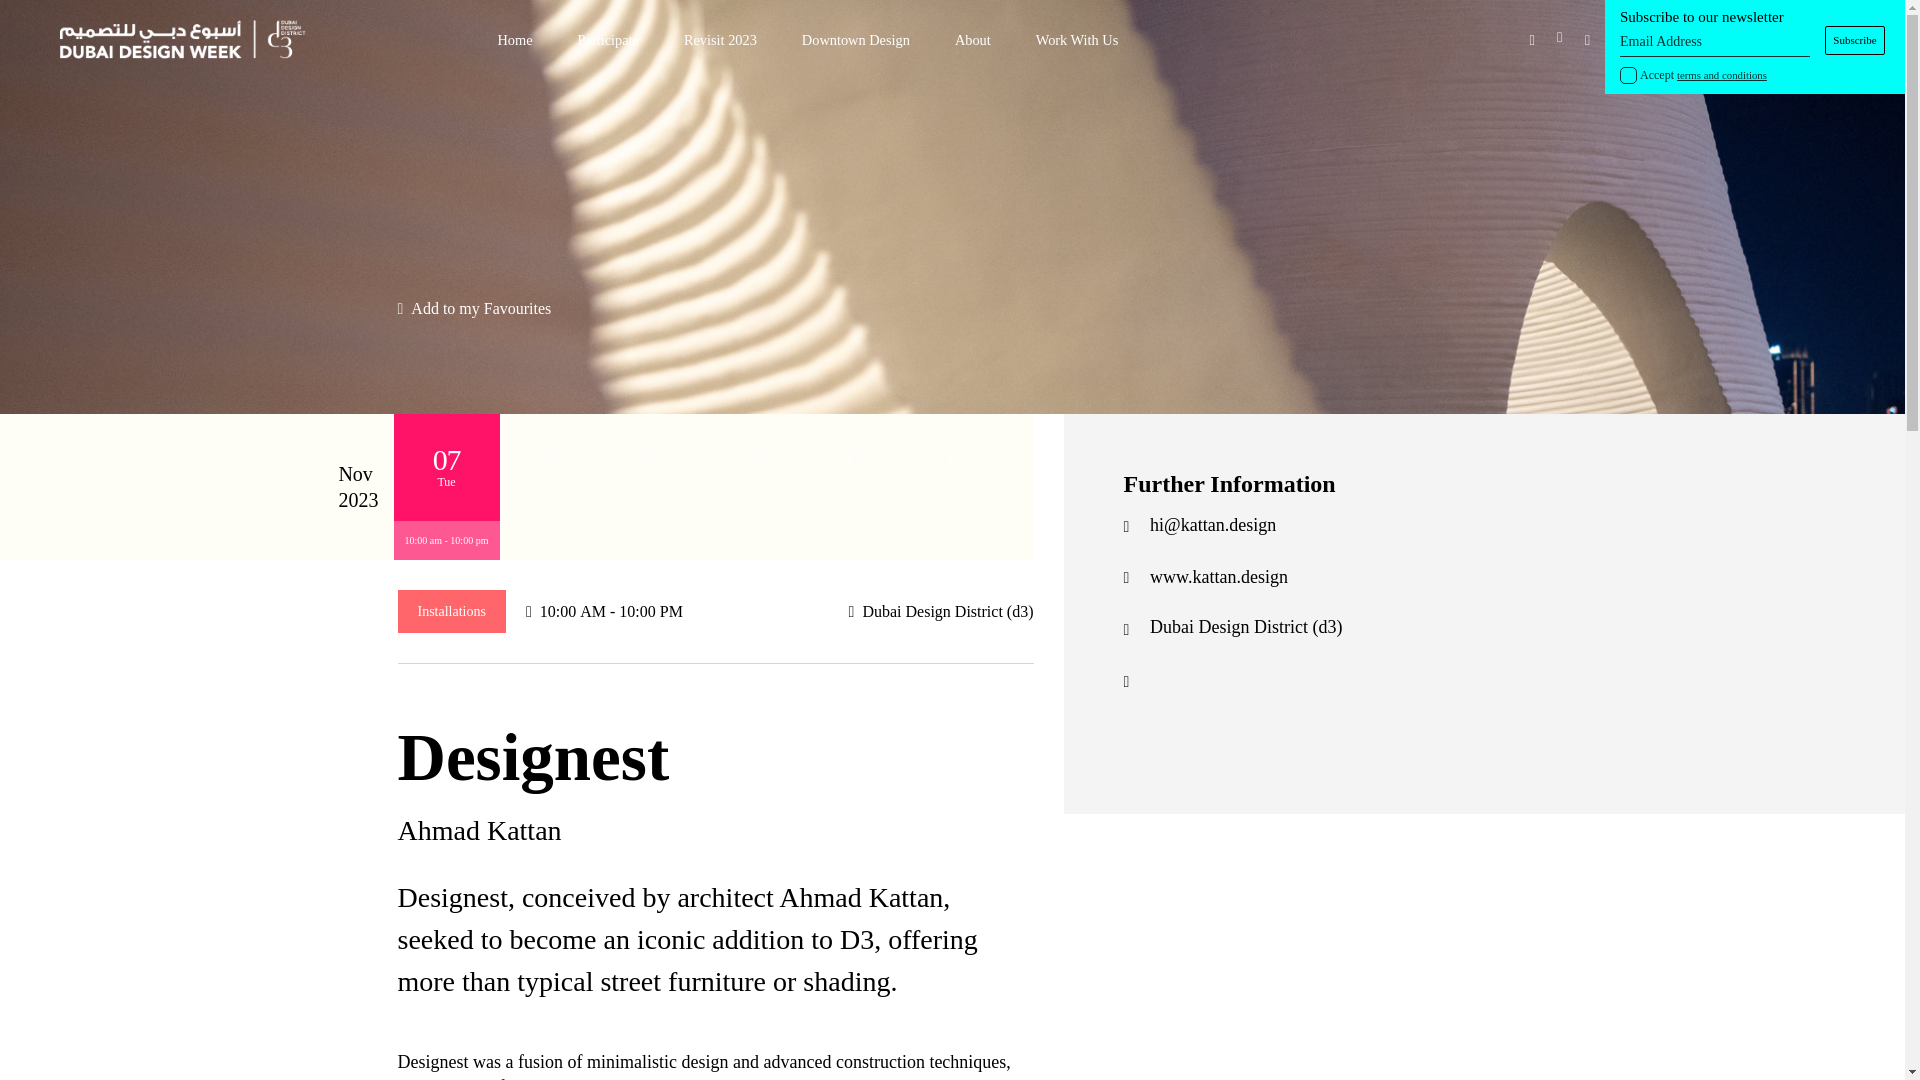 The width and height of the screenshot is (1920, 1080). Describe the element at coordinates (856, 40) in the screenshot. I see `Downtown Design` at that location.